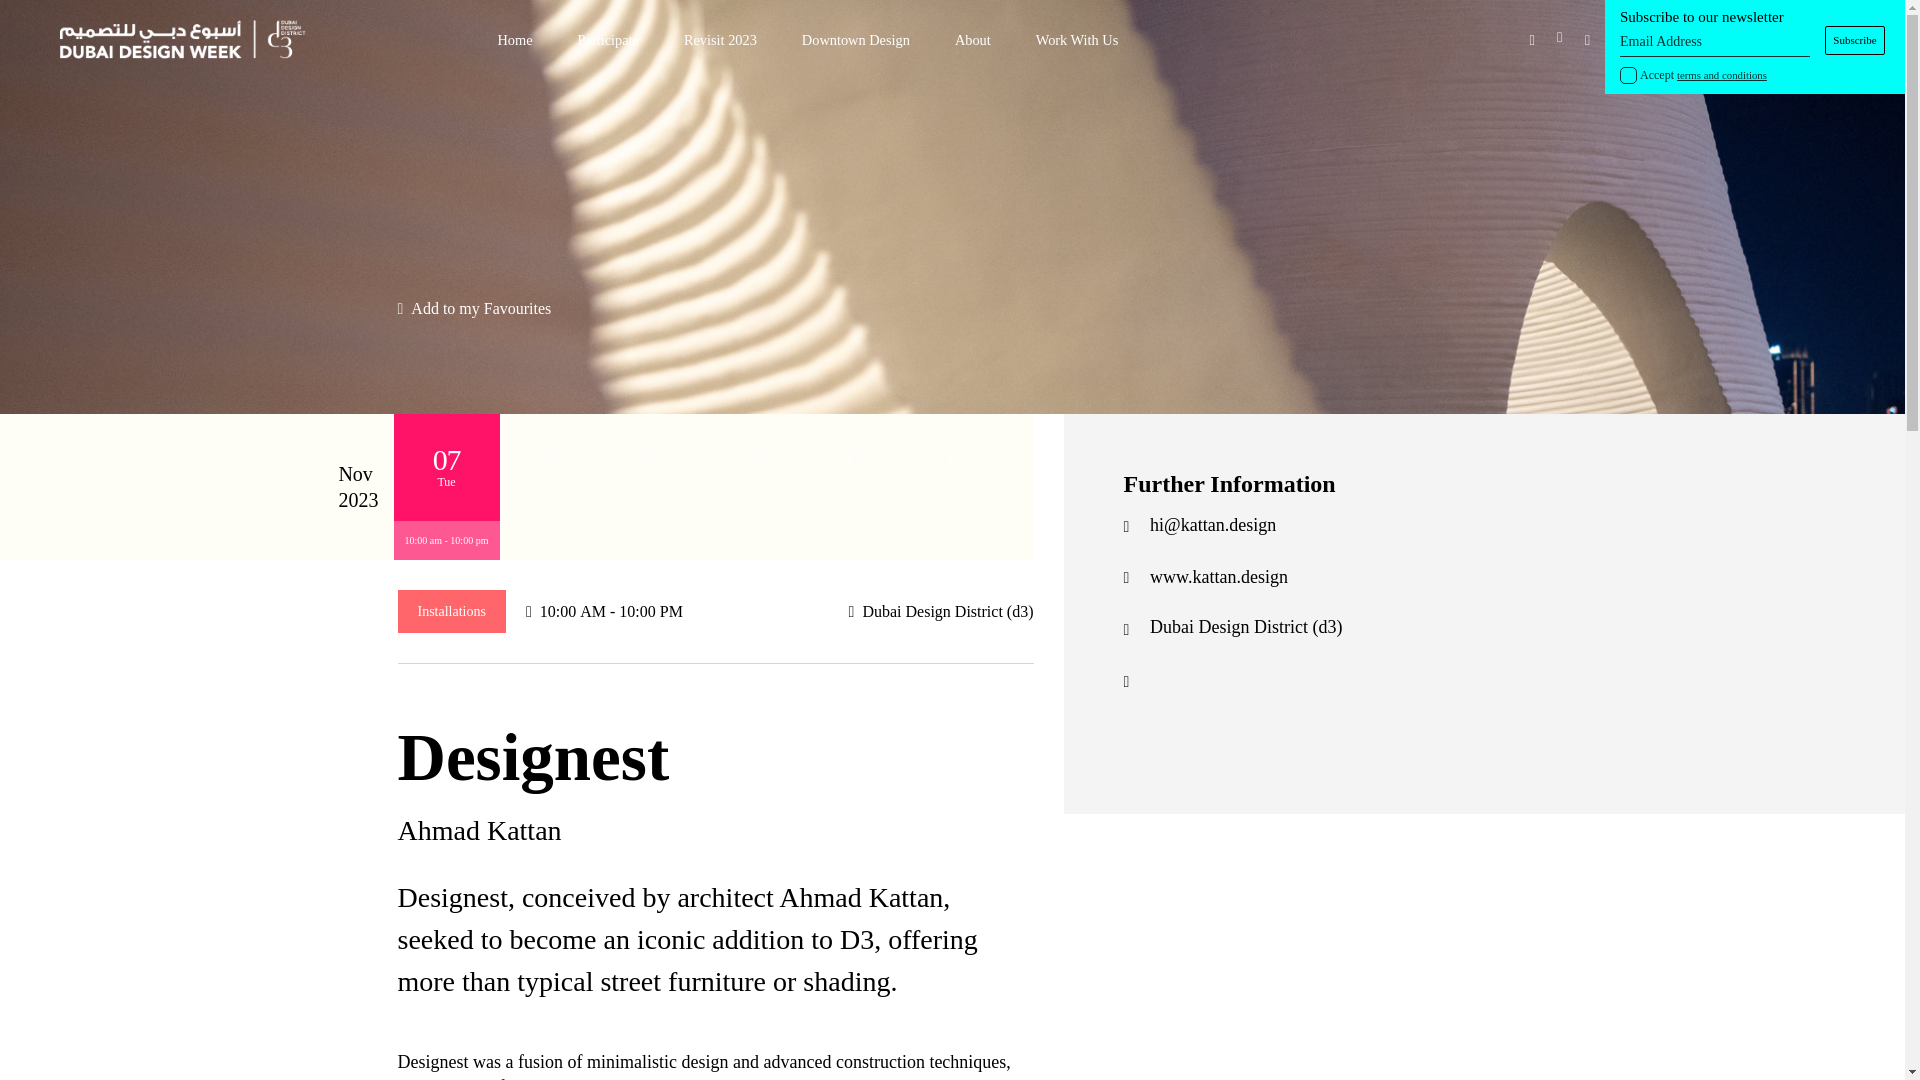 The width and height of the screenshot is (1920, 1080). Describe the element at coordinates (856, 40) in the screenshot. I see `Downtown Design` at that location.